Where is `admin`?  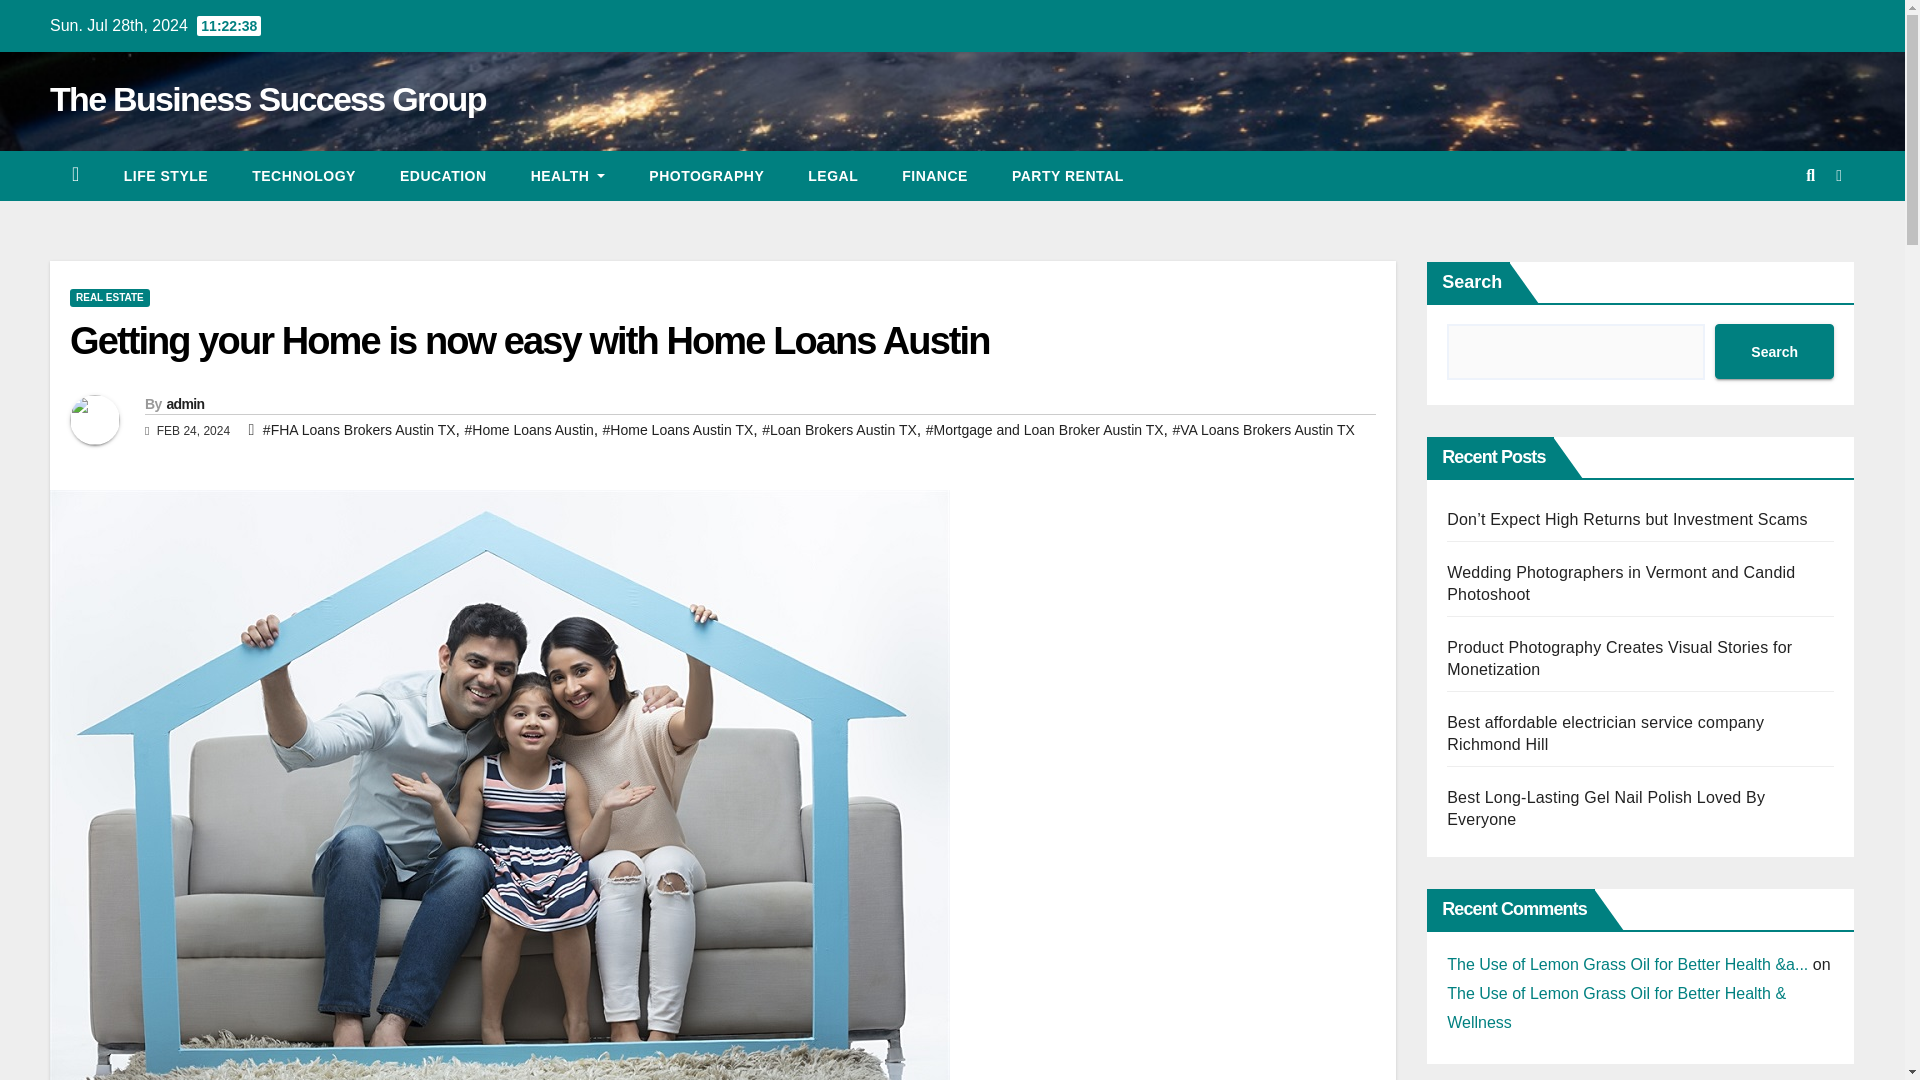
admin is located at coordinates (184, 404).